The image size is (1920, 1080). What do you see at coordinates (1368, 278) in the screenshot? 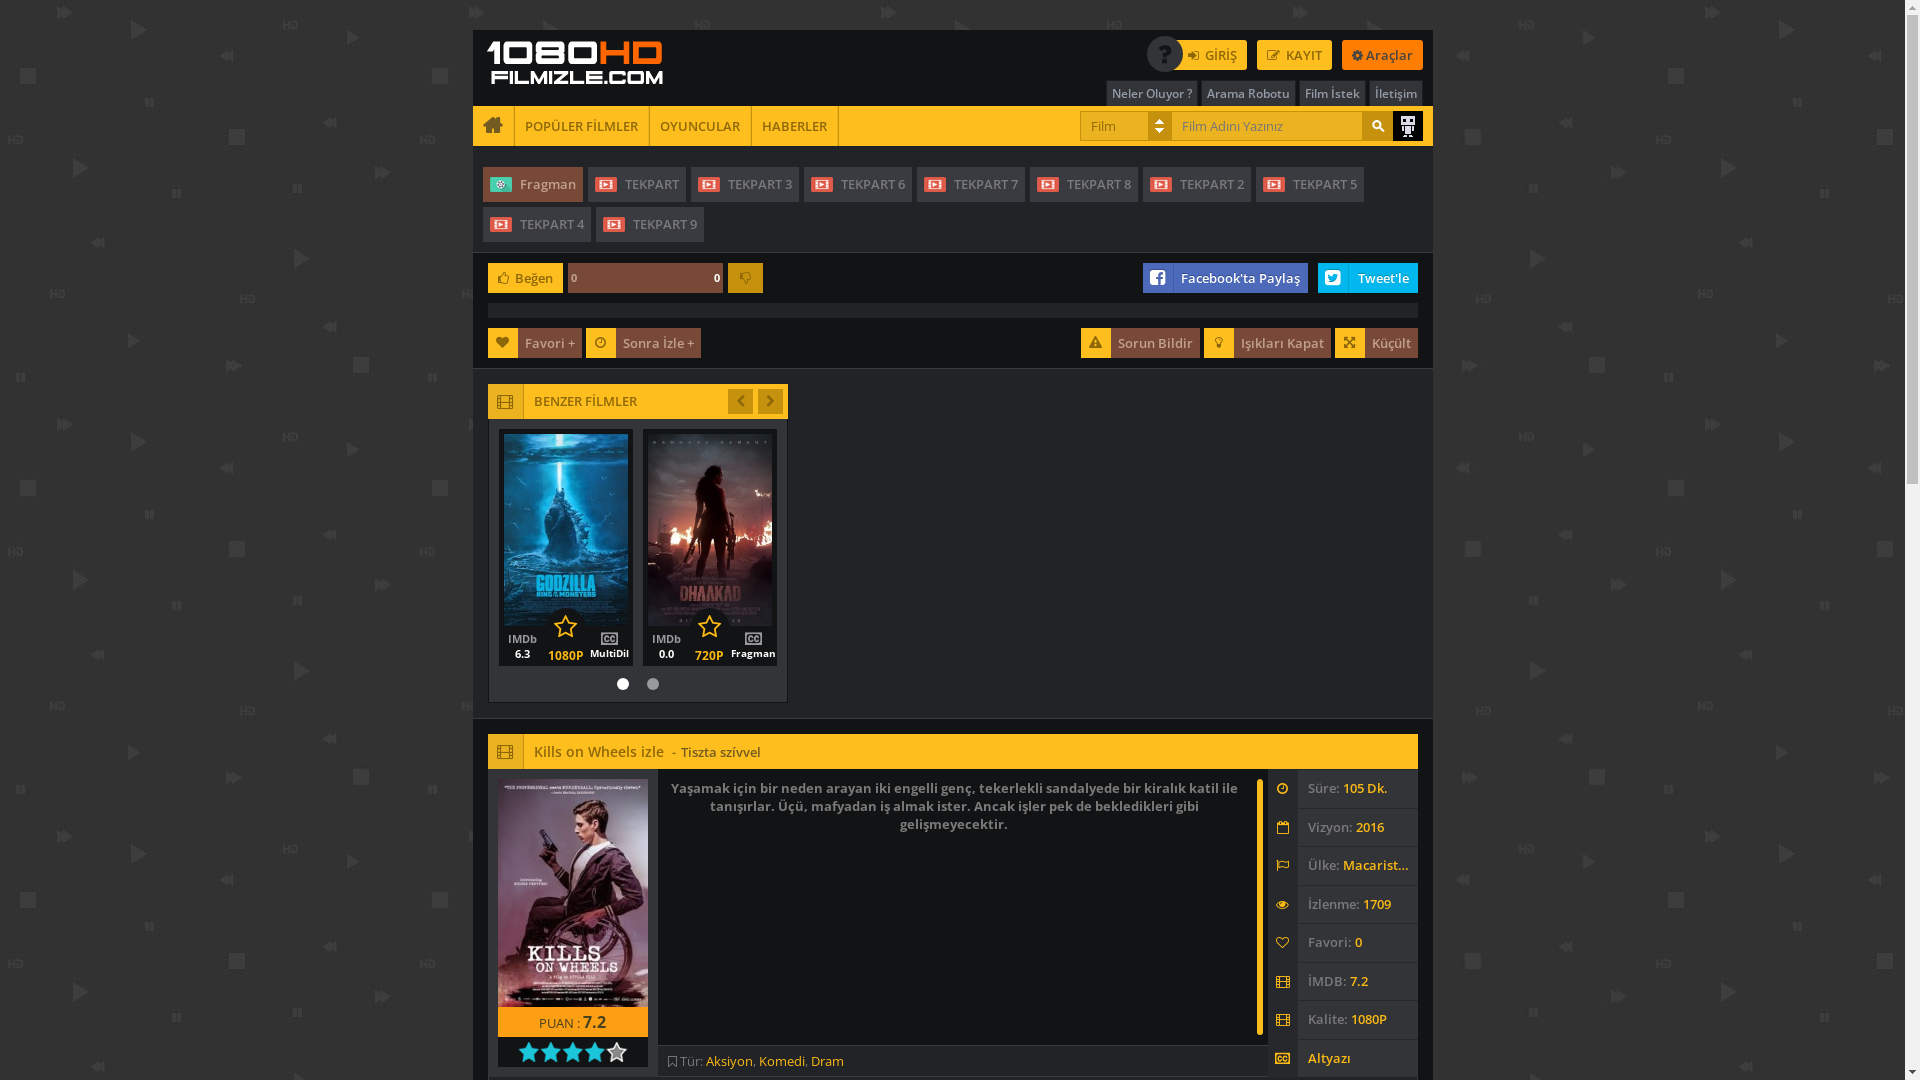
I see `Tweet'le` at bounding box center [1368, 278].